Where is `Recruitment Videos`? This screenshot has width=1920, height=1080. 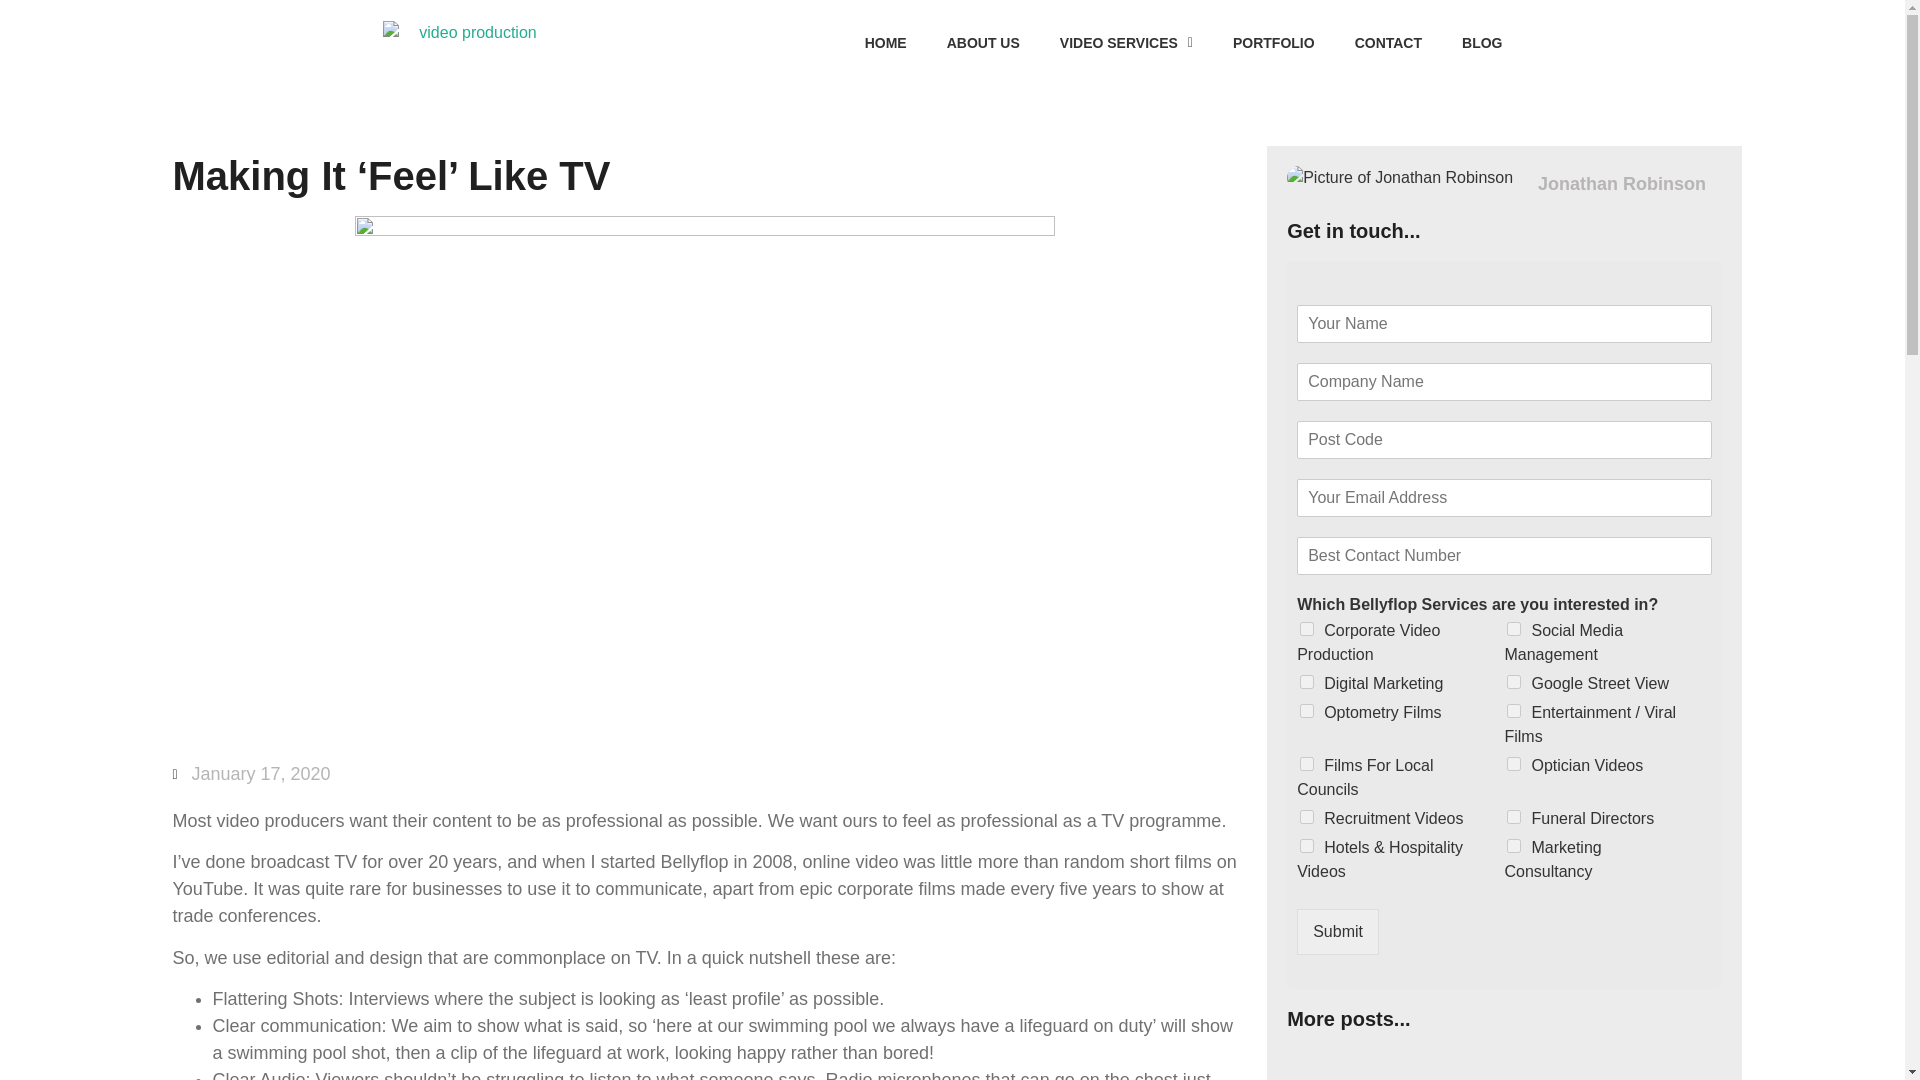
Recruitment Videos is located at coordinates (1306, 817).